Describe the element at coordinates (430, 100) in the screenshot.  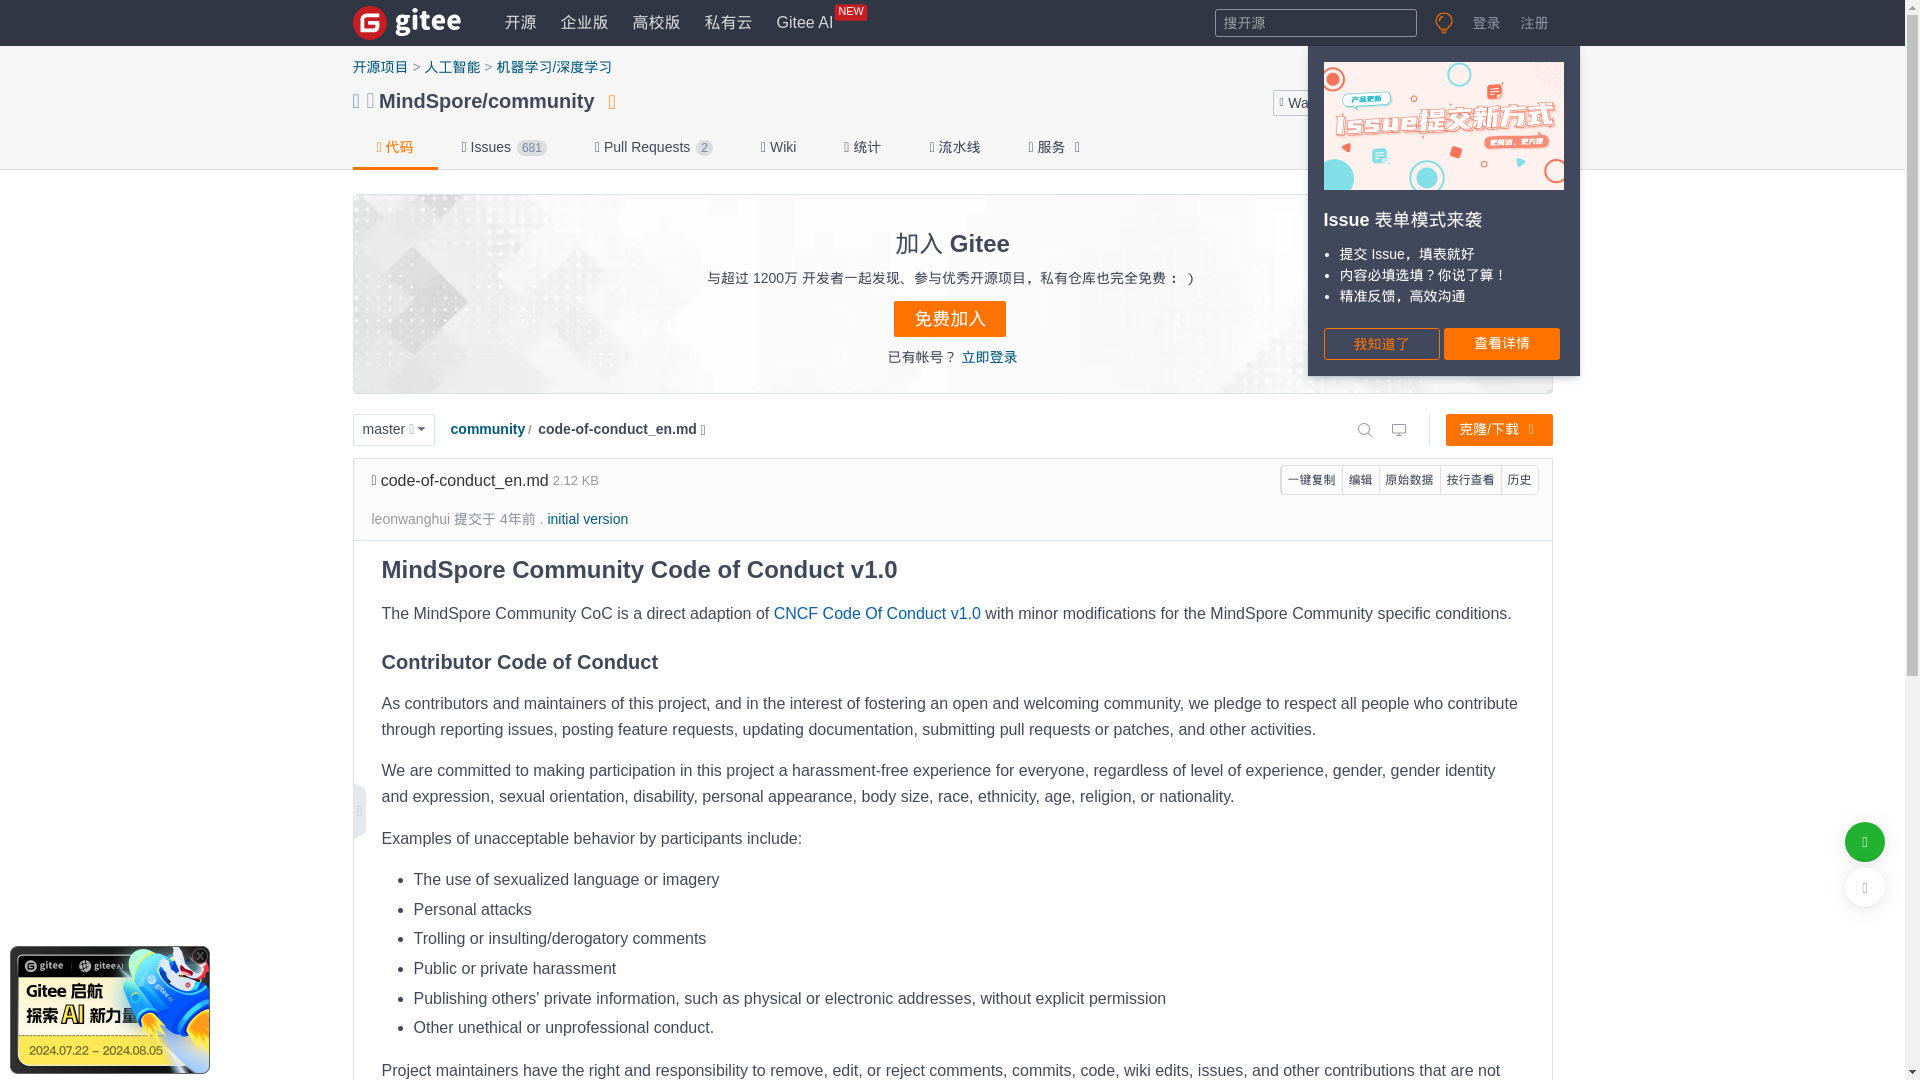
I see `MindSpore` at that location.